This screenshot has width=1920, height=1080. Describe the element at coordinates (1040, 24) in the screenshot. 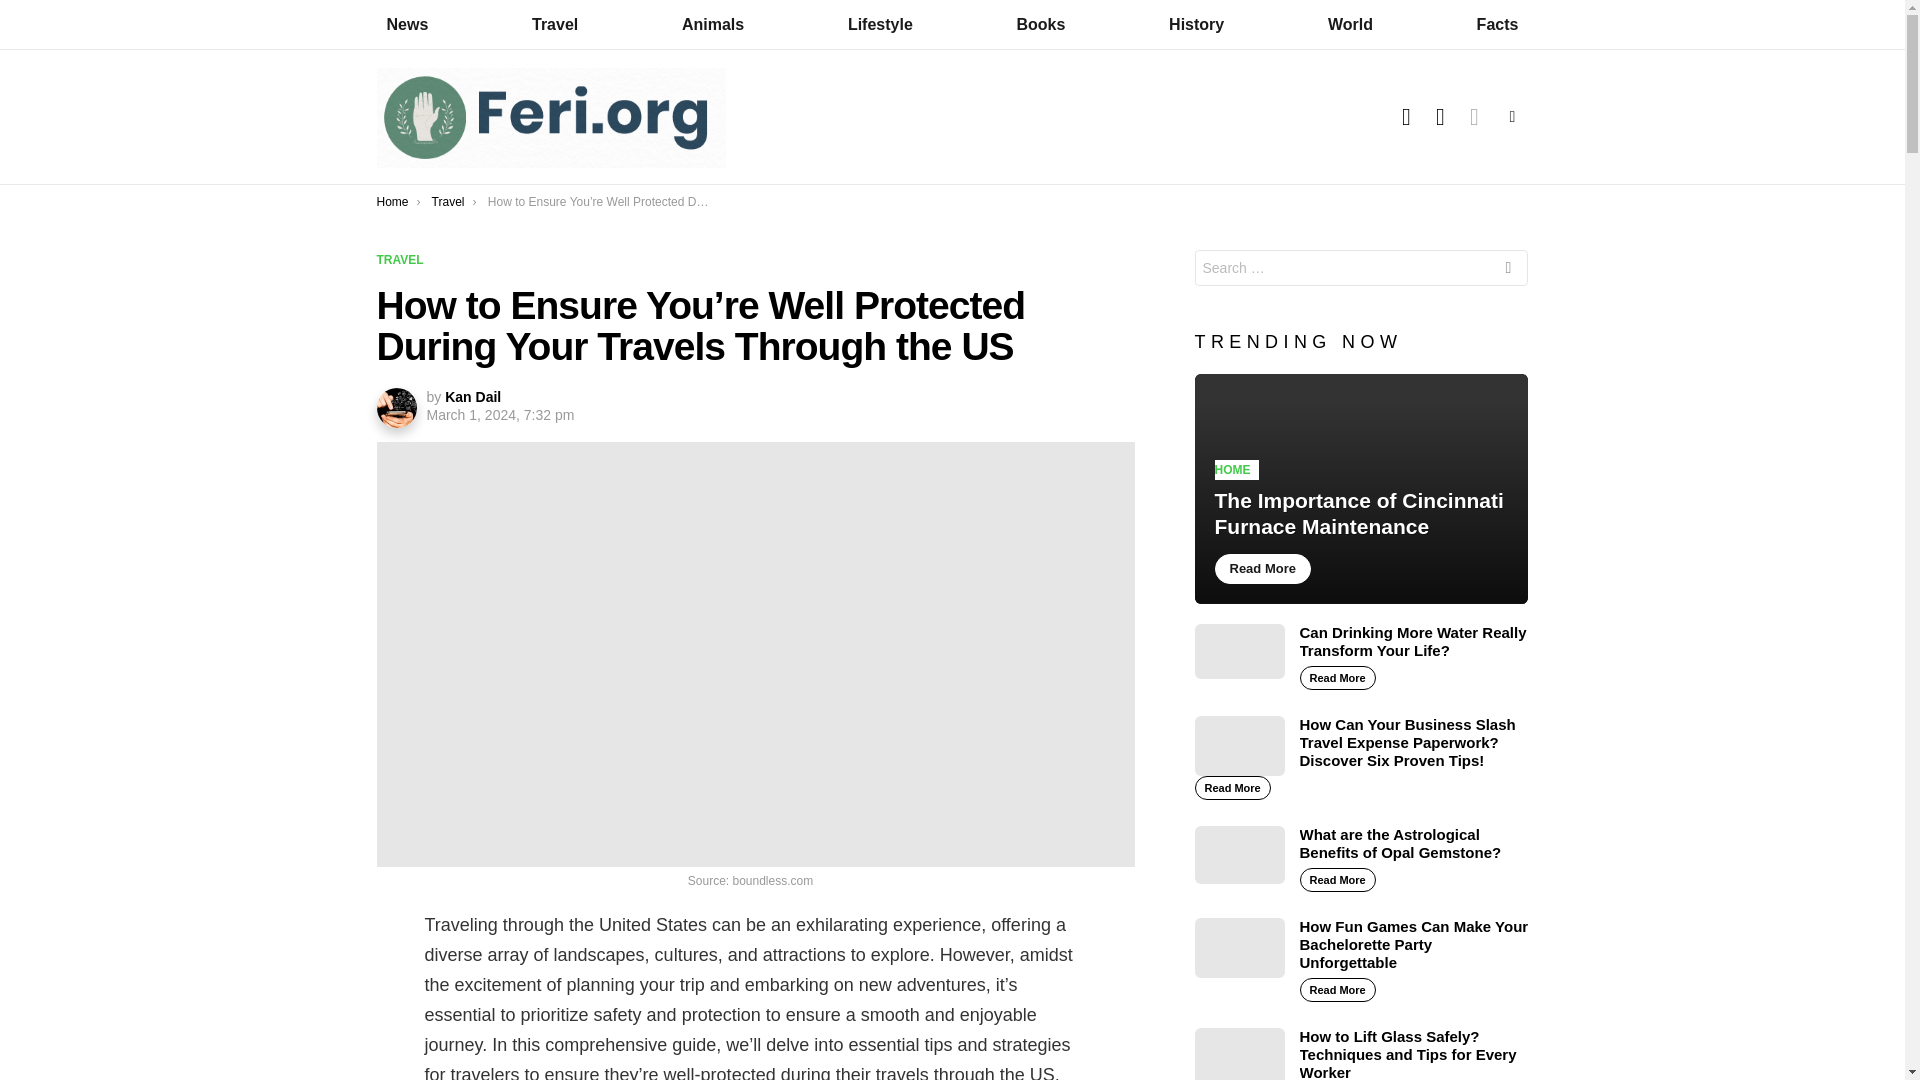

I see `Books` at that location.